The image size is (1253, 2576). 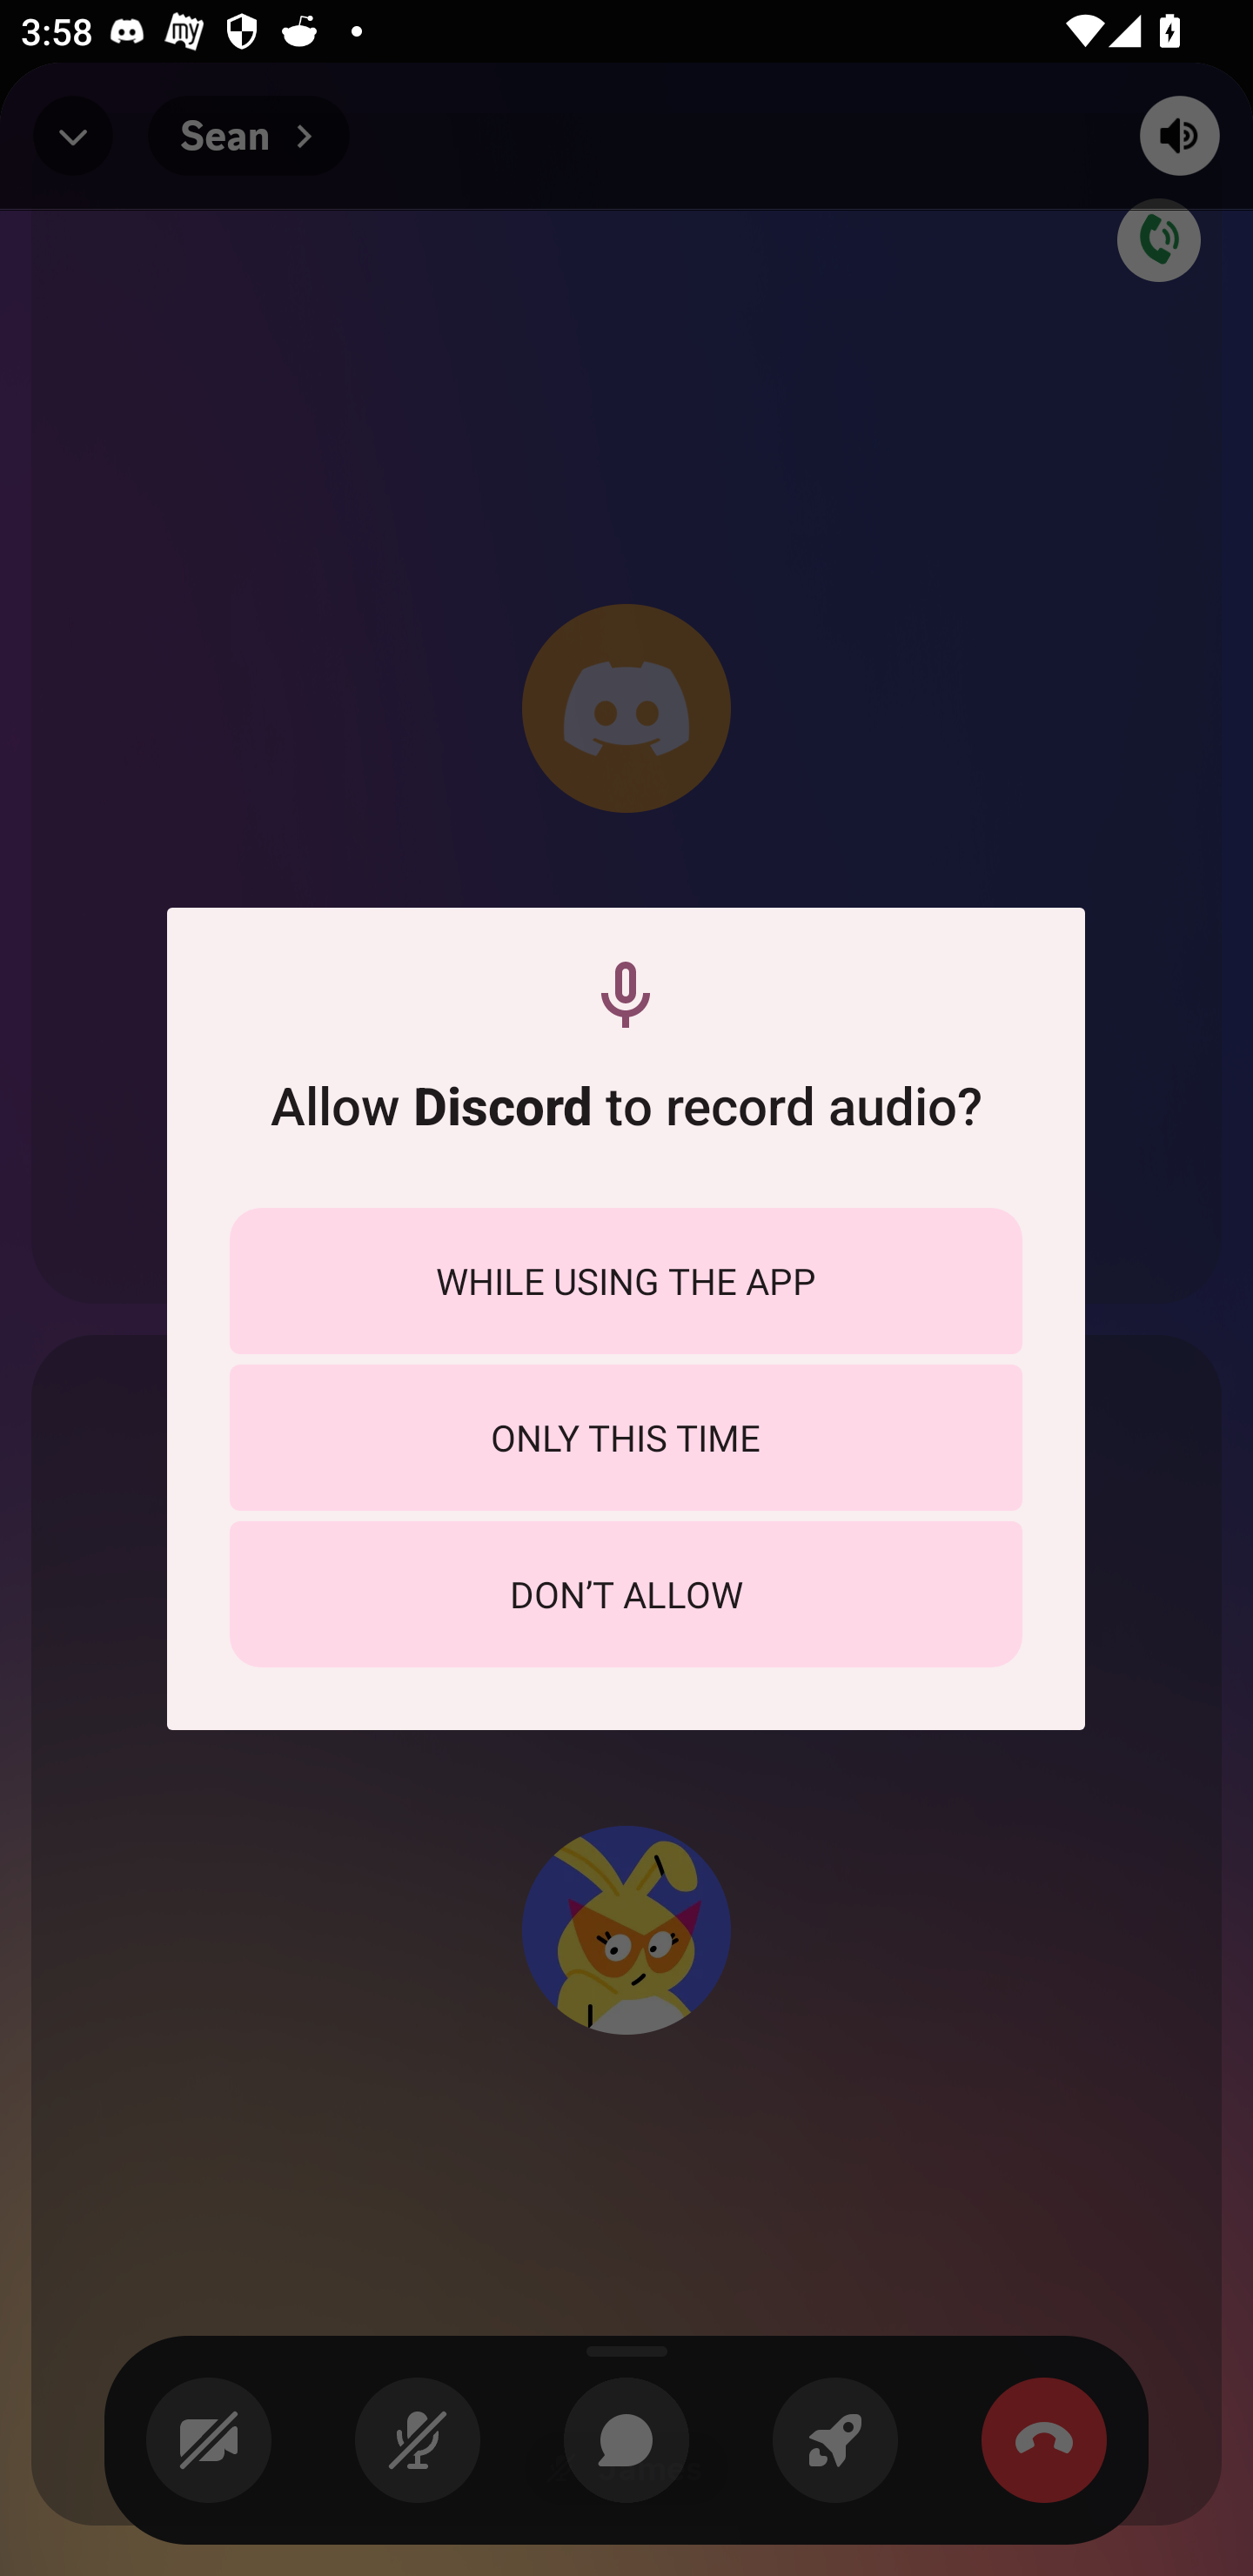 I want to click on ONLY THIS TIME, so click(x=626, y=1437).